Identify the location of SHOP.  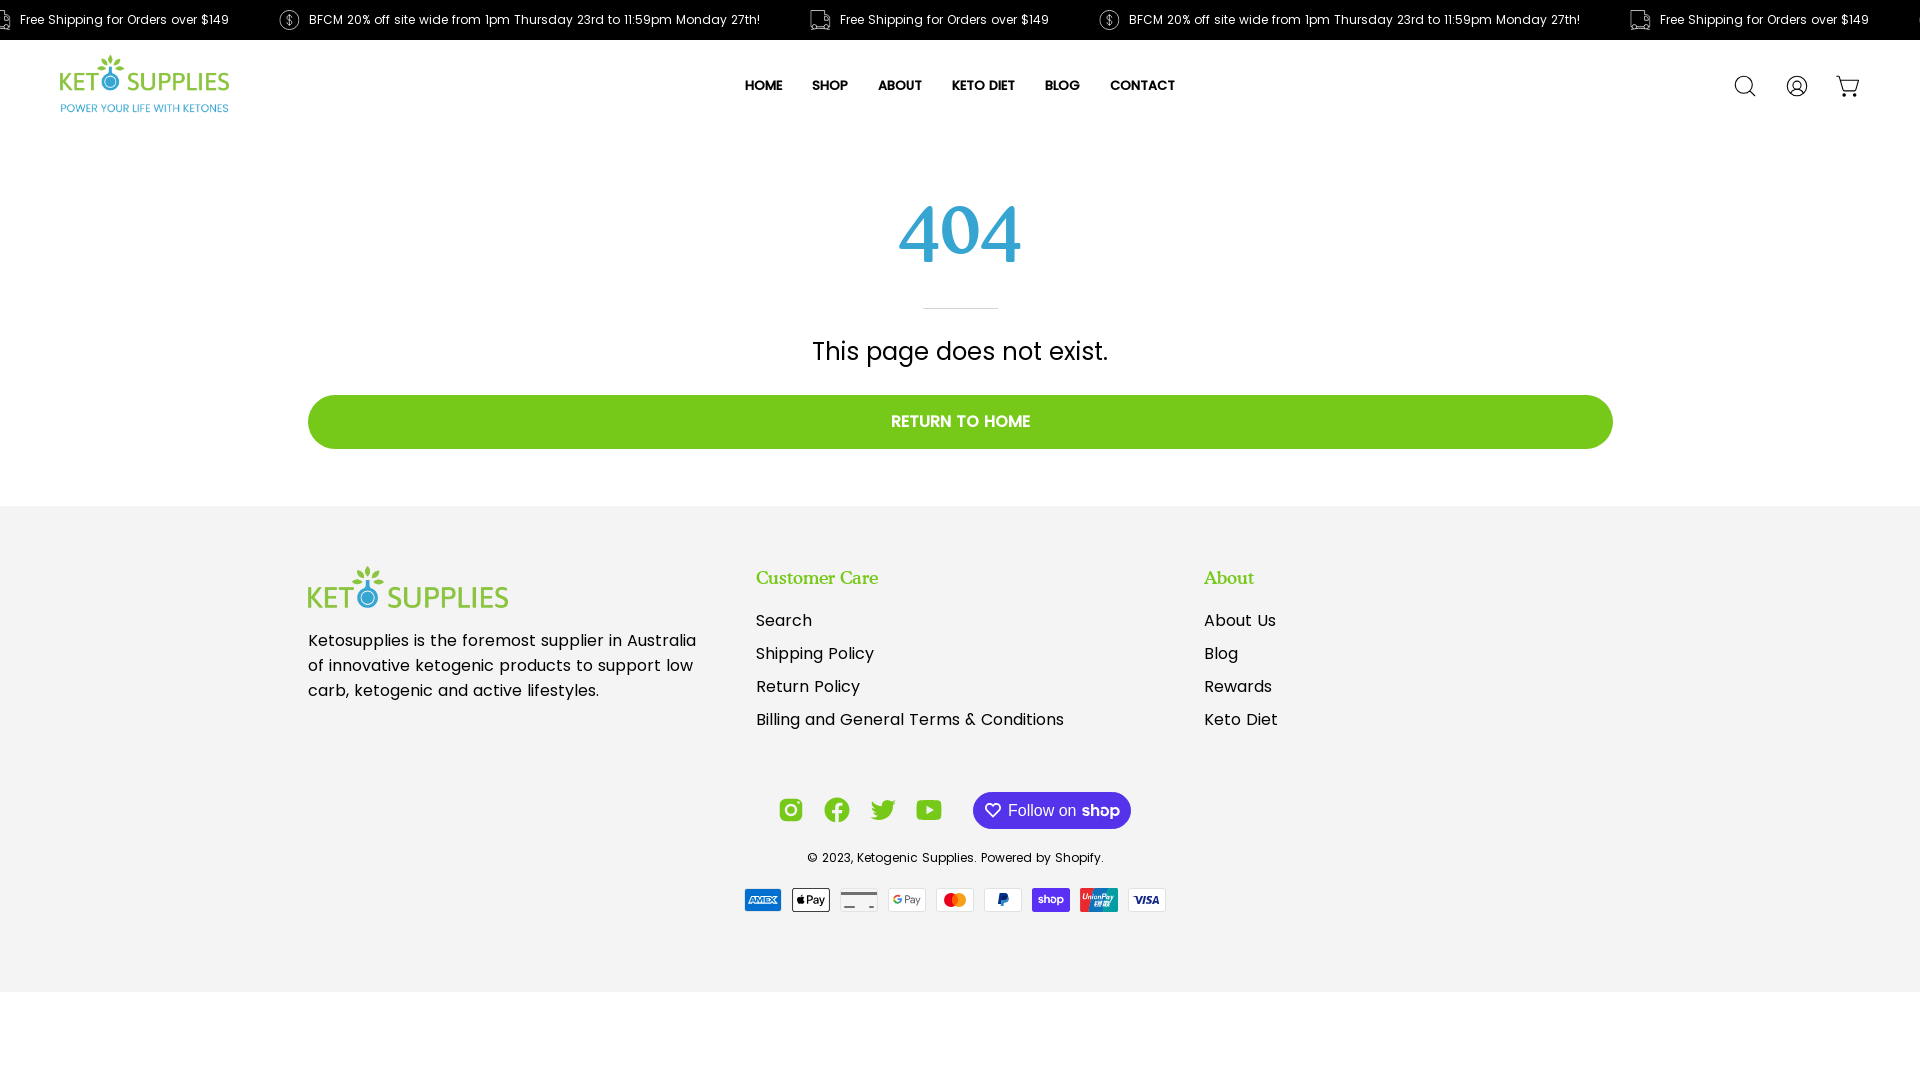
(830, 86).